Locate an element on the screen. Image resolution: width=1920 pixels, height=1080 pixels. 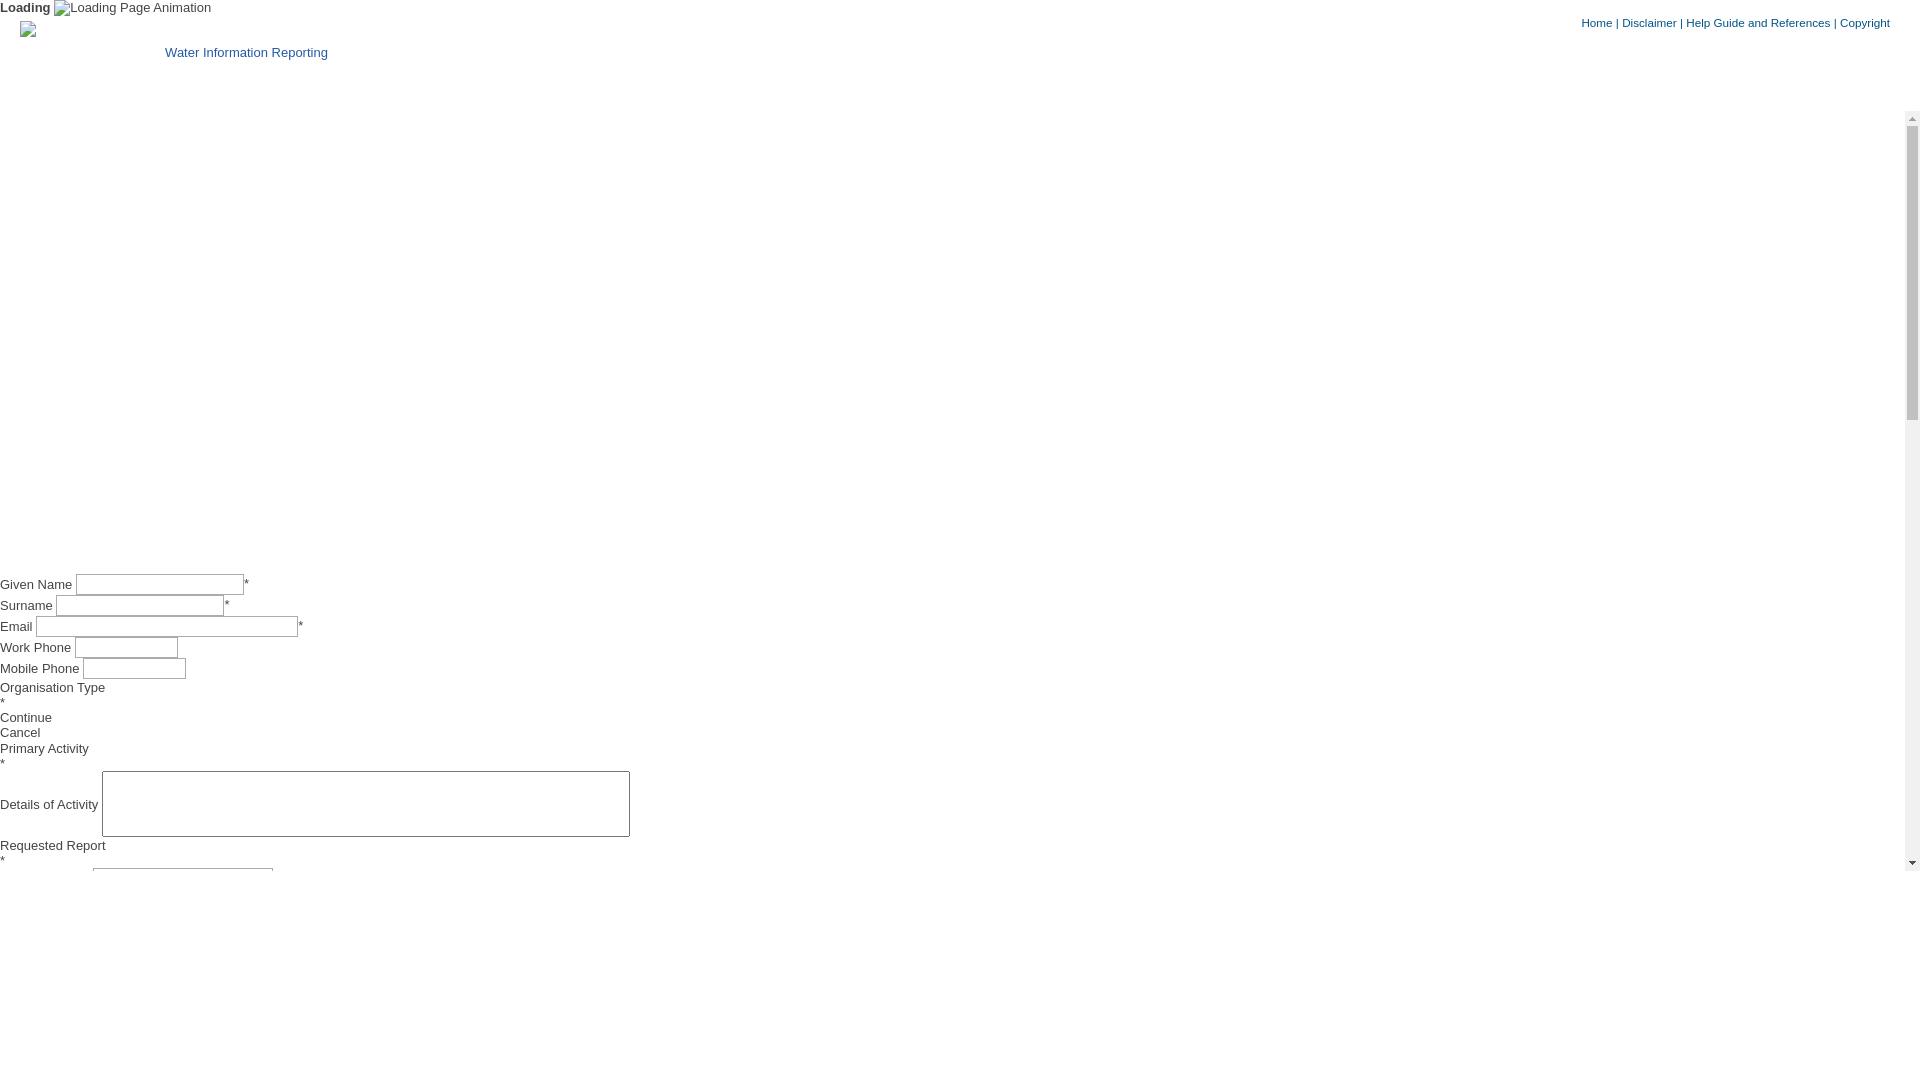
Print Preview is located at coordinates (952, 342).